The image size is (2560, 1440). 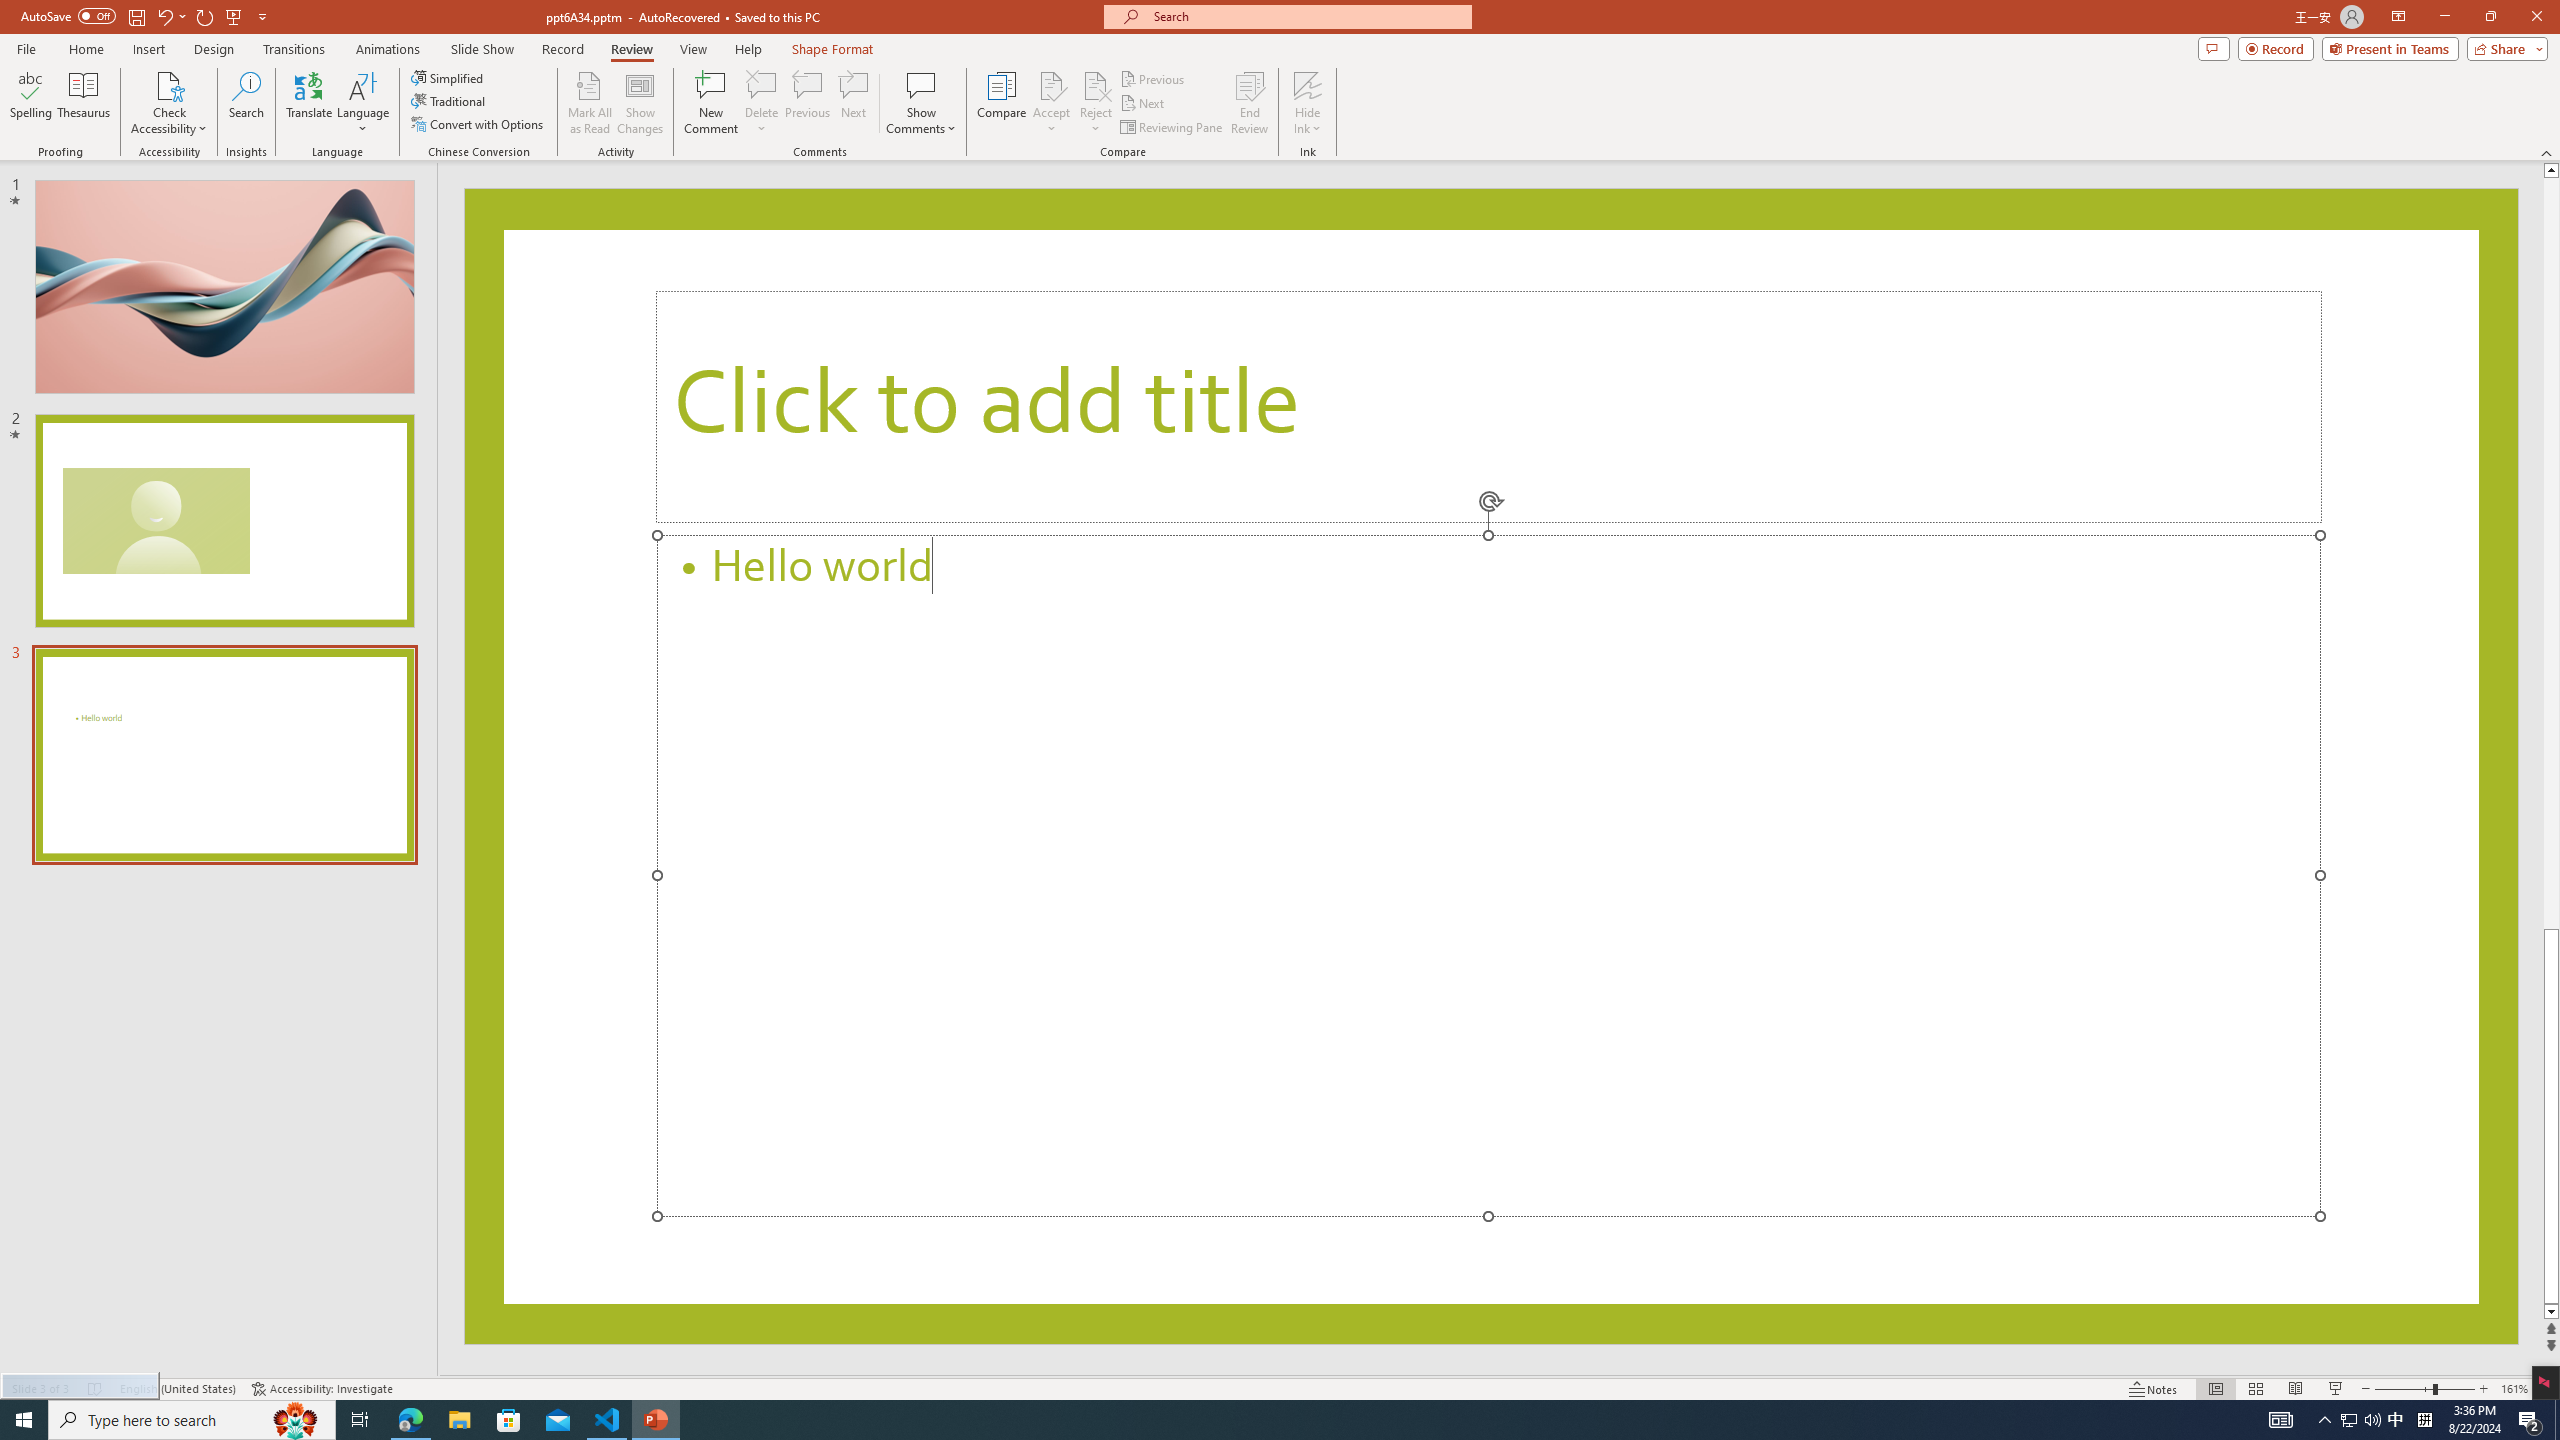 What do you see at coordinates (12, 10) in the screenshot?
I see `System` at bounding box center [12, 10].